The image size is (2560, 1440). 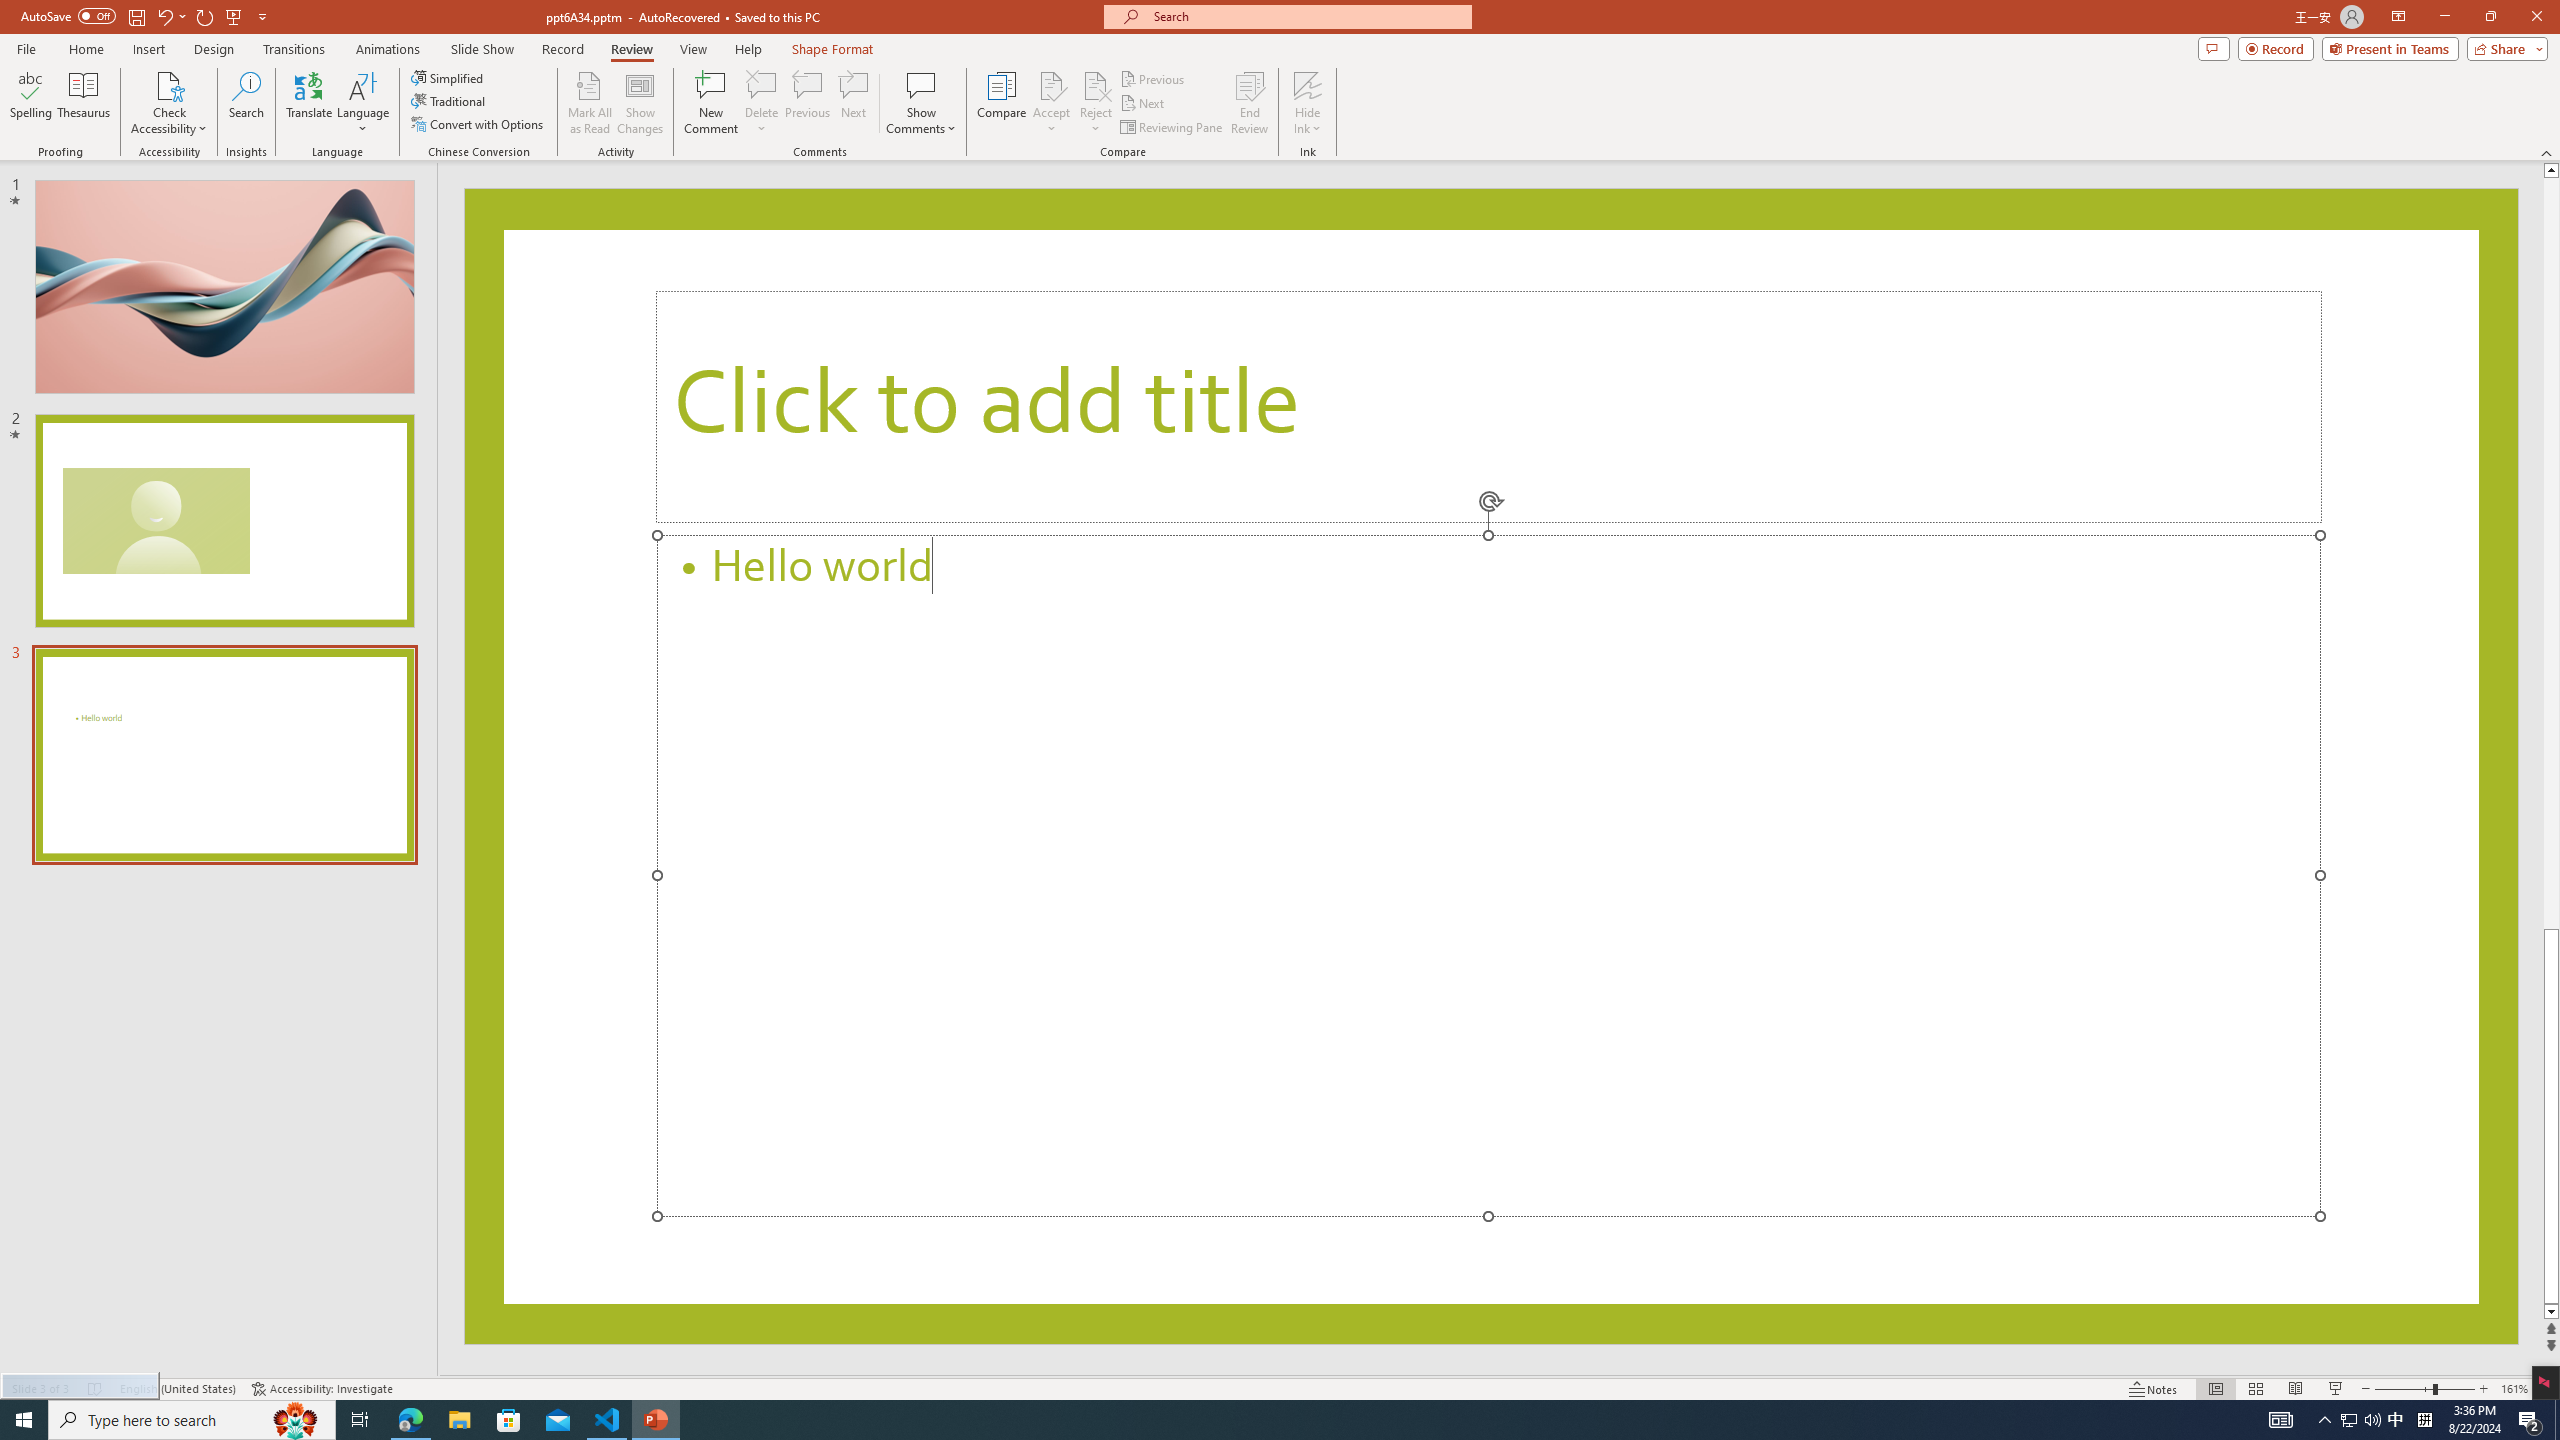 What do you see at coordinates (12, 10) in the screenshot?
I see `System` at bounding box center [12, 10].